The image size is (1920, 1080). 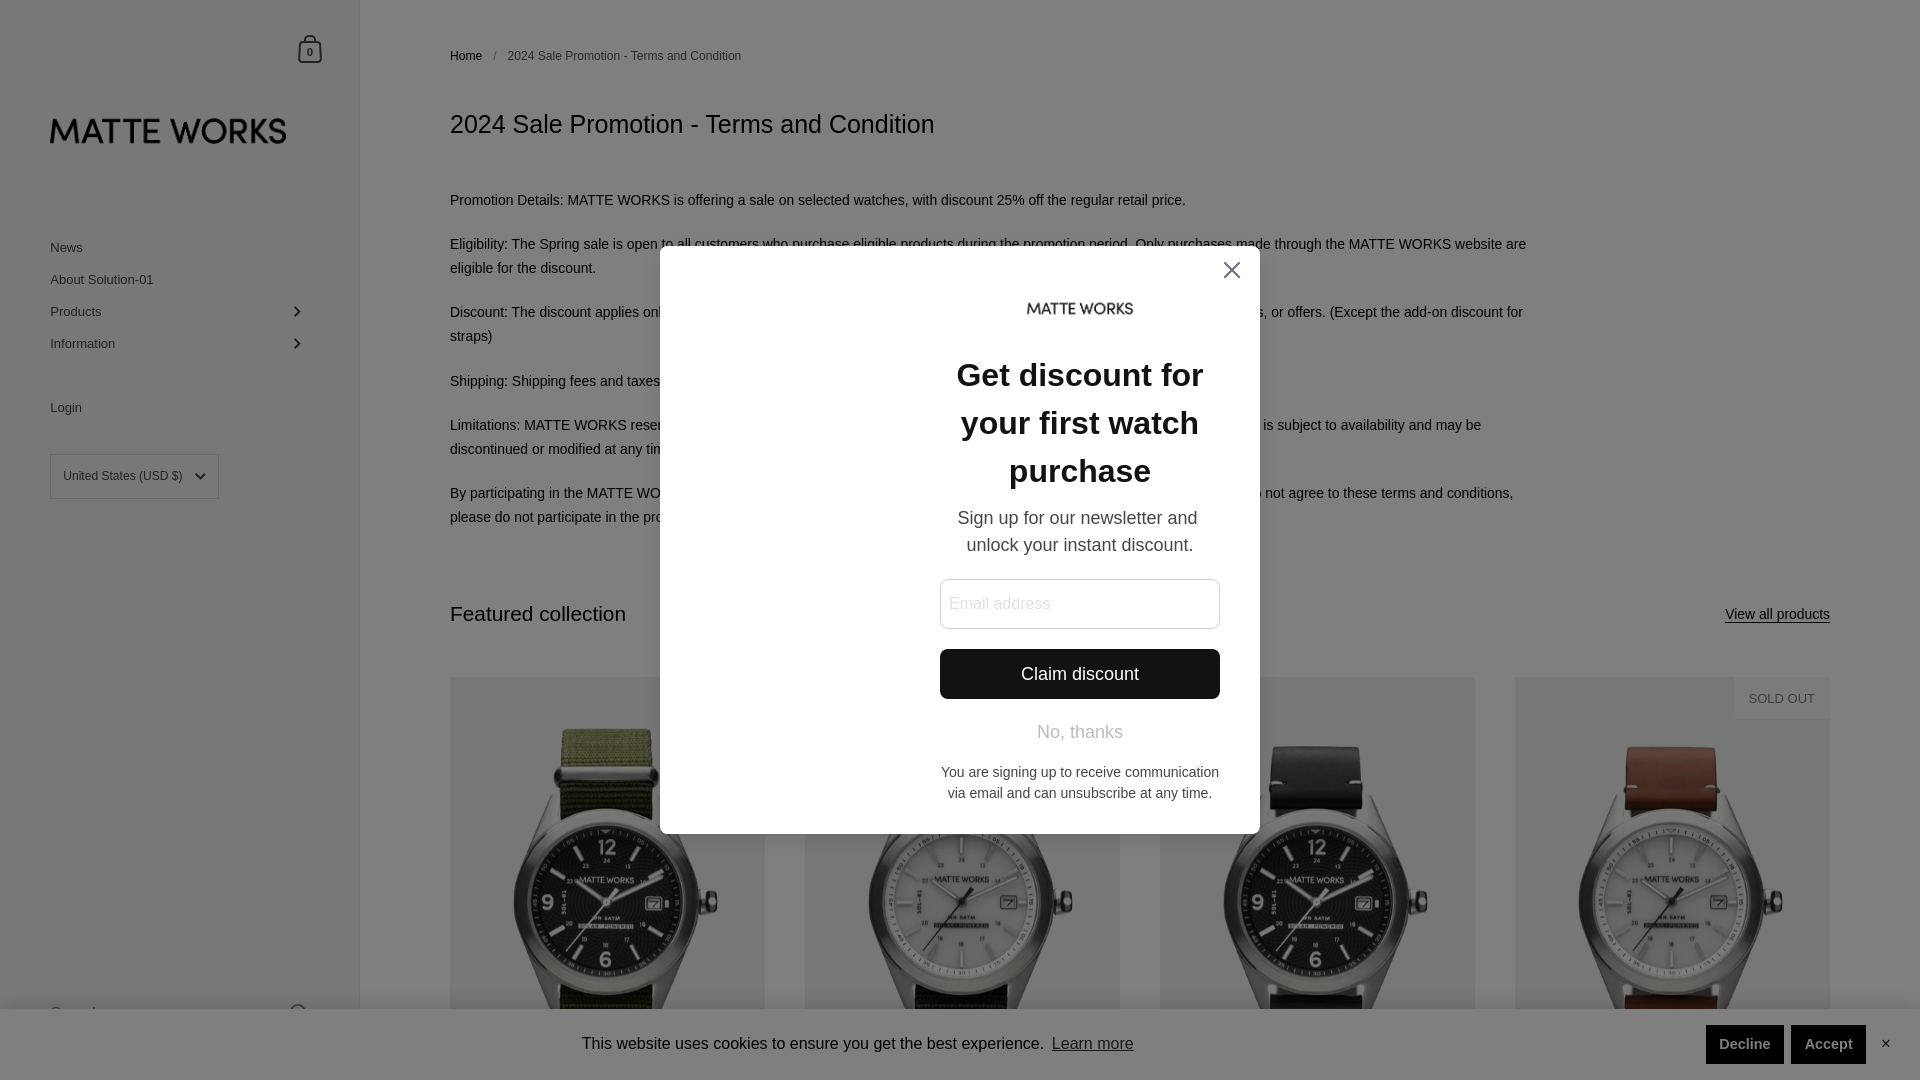 What do you see at coordinates (1828, 1043) in the screenshot?
I see `News` at bounding box center [1828, 1043].